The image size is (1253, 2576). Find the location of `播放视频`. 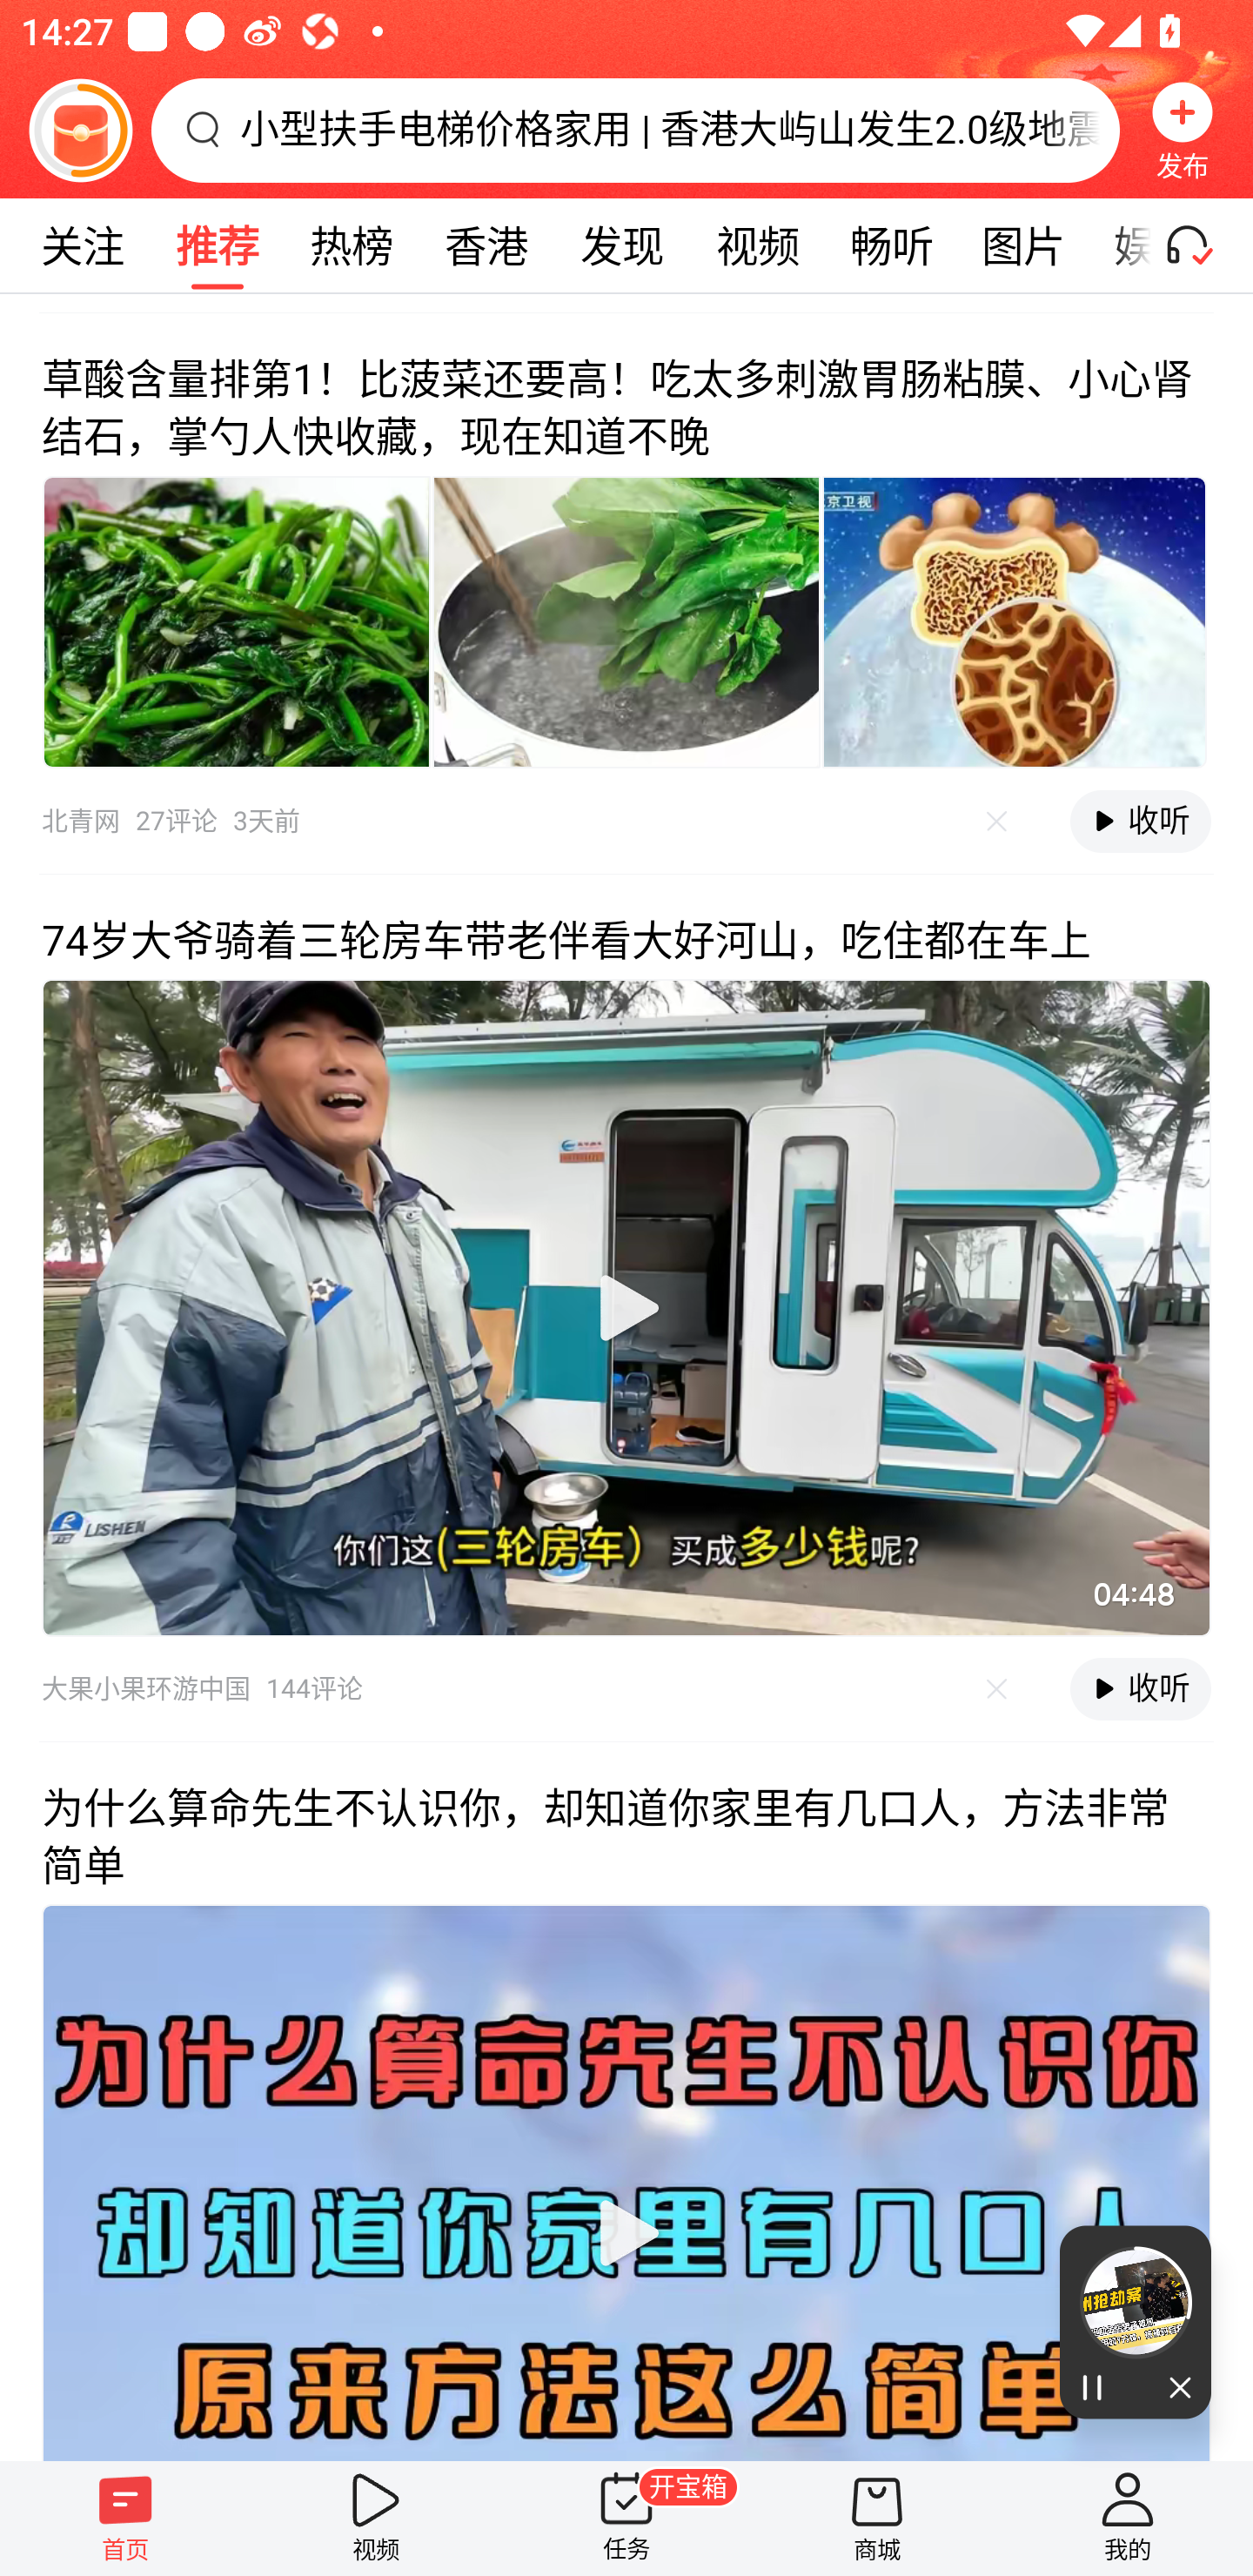

播放视频 is located at coordinates (626, 1307).